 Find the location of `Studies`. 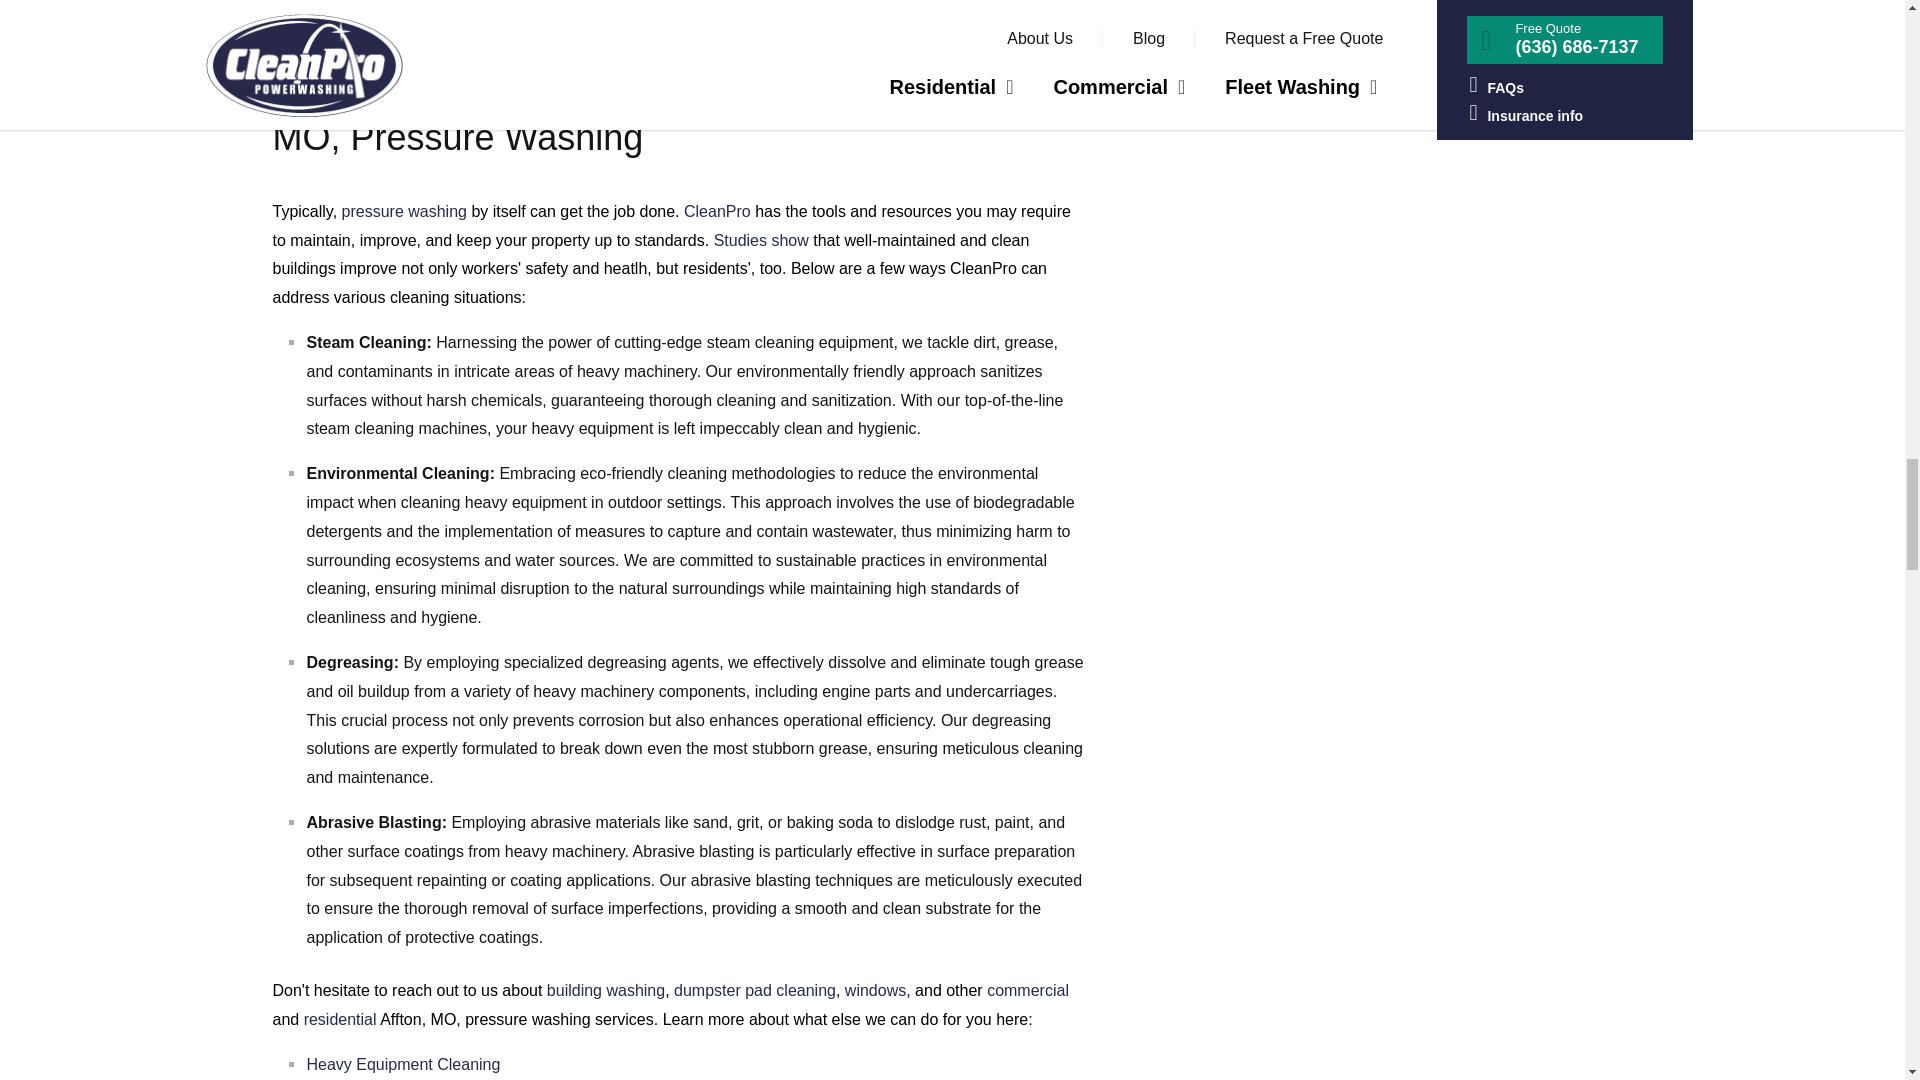

Studies is located at coordinates (761, 240).